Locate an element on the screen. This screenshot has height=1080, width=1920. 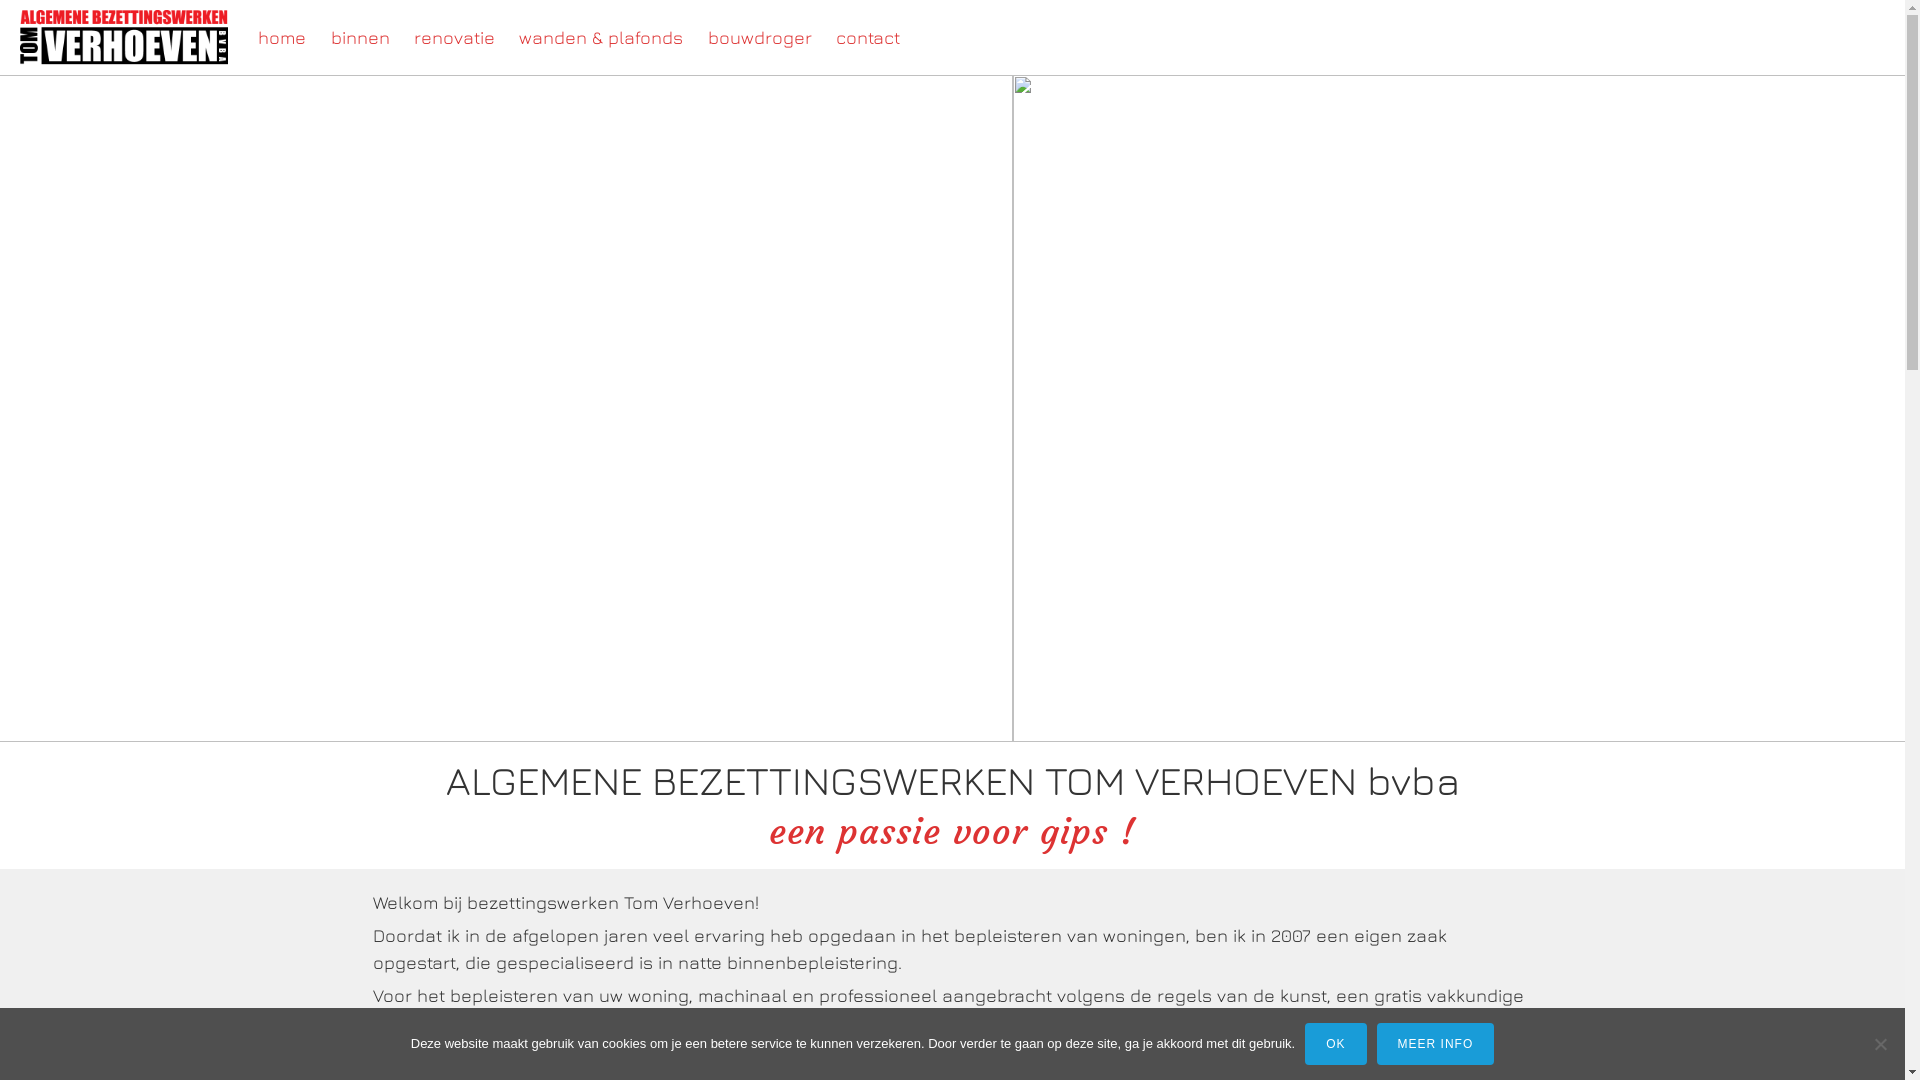
binnen is located at coordinates (360, 38).